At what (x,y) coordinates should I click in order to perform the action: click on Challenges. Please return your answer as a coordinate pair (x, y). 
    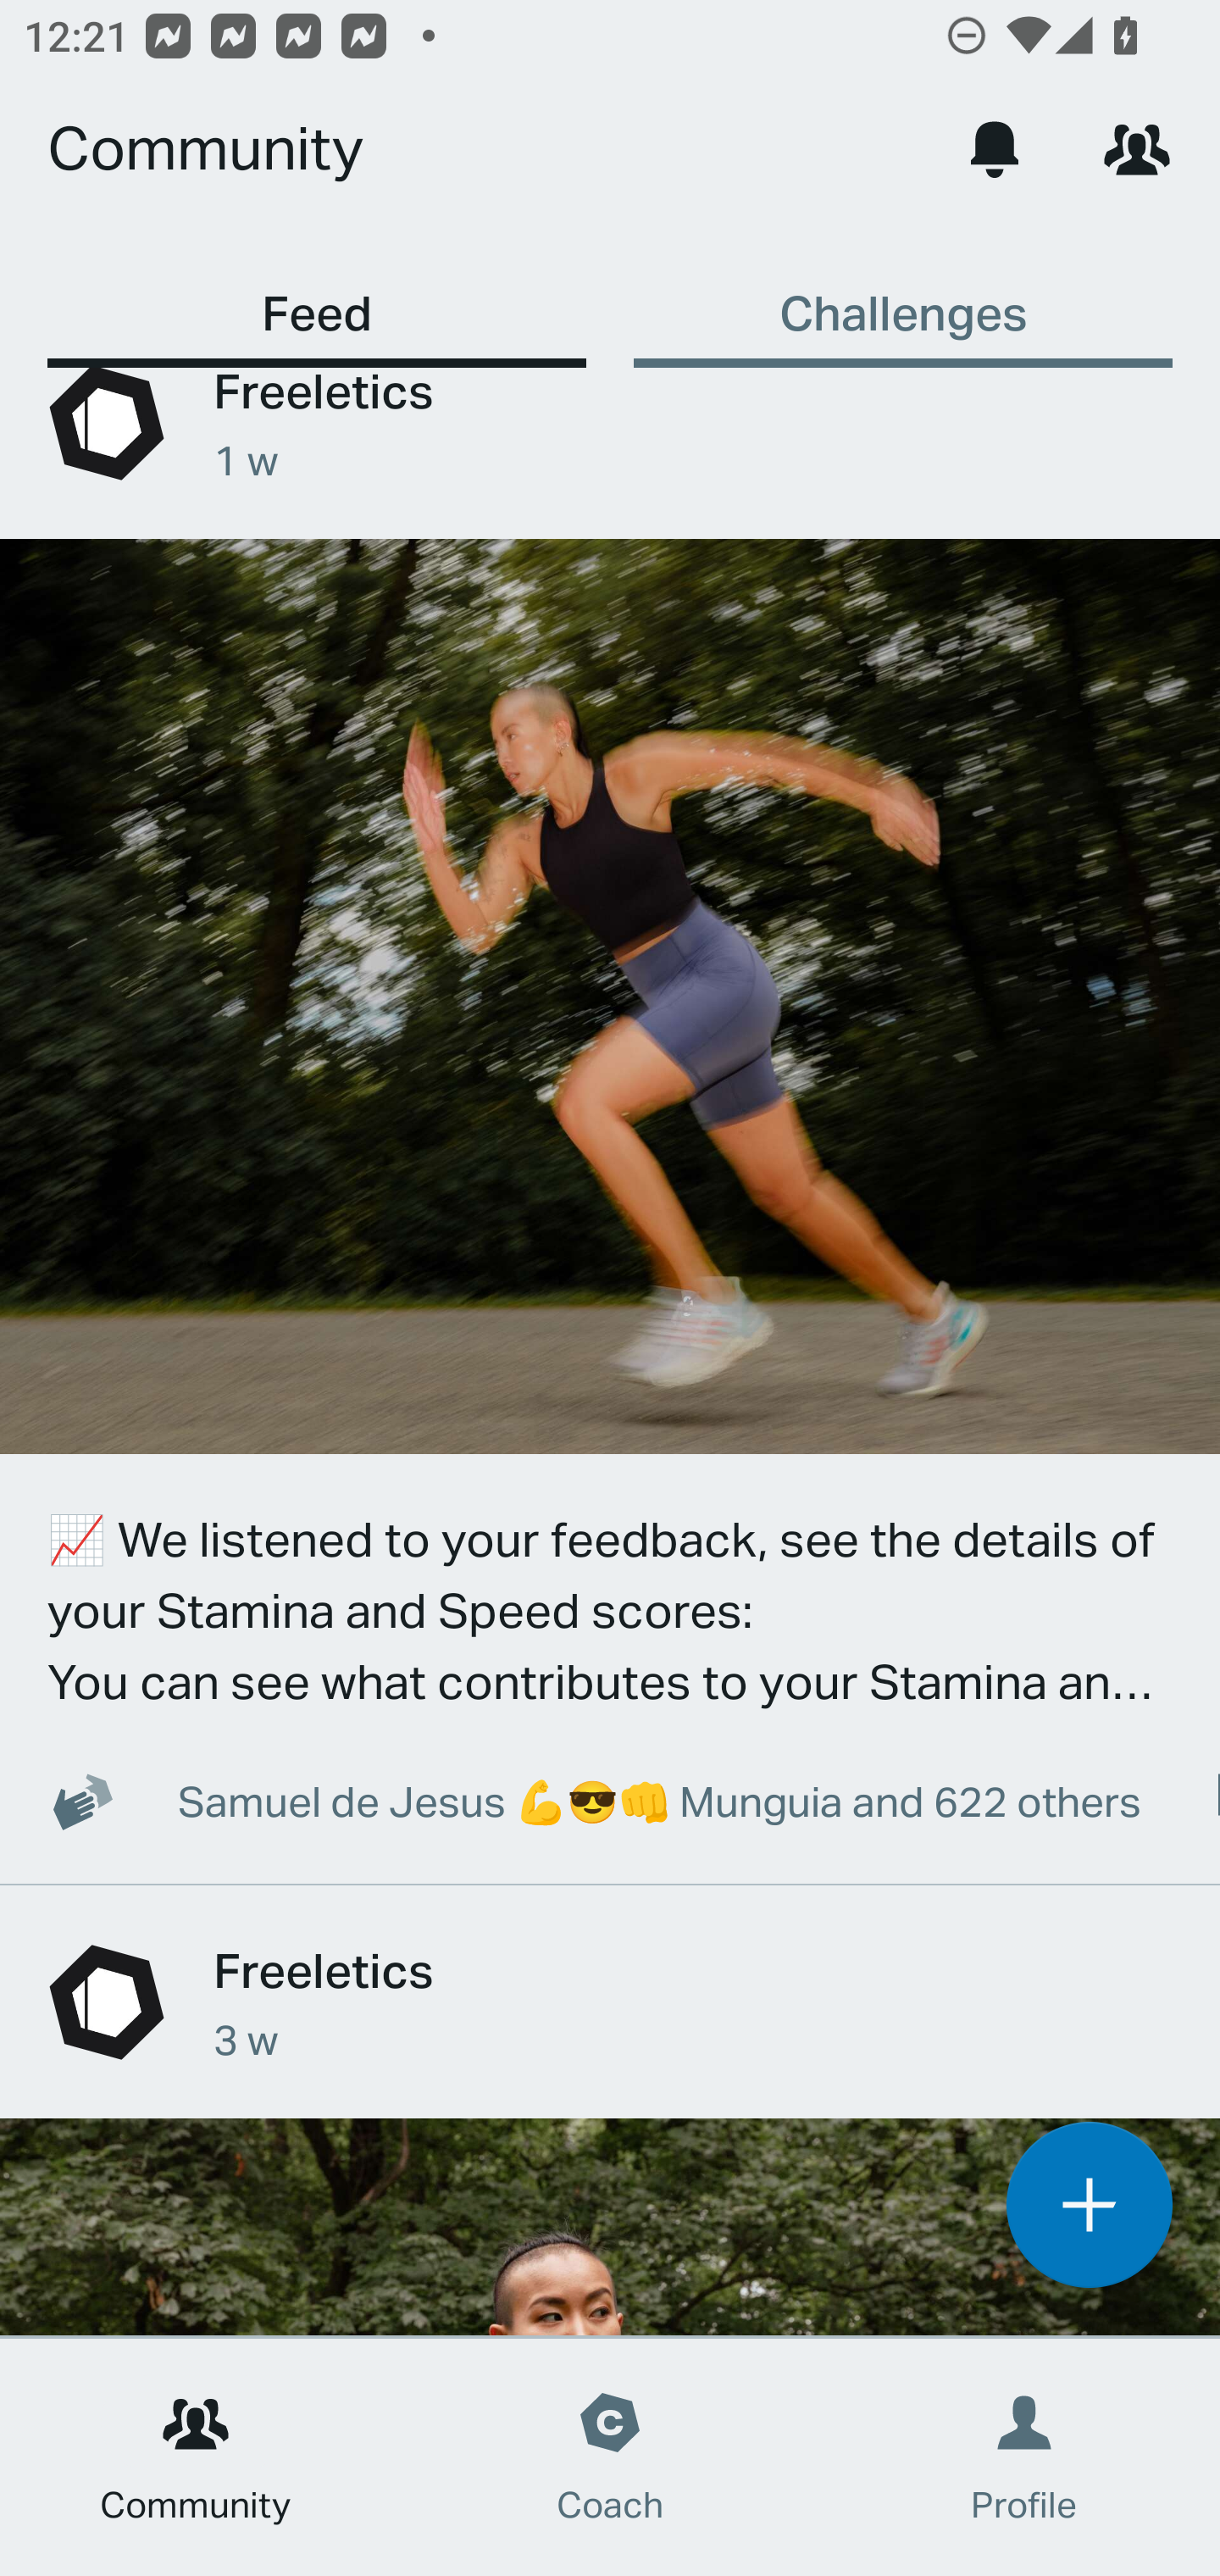
    Looking at the image, I should click on (902, 297).